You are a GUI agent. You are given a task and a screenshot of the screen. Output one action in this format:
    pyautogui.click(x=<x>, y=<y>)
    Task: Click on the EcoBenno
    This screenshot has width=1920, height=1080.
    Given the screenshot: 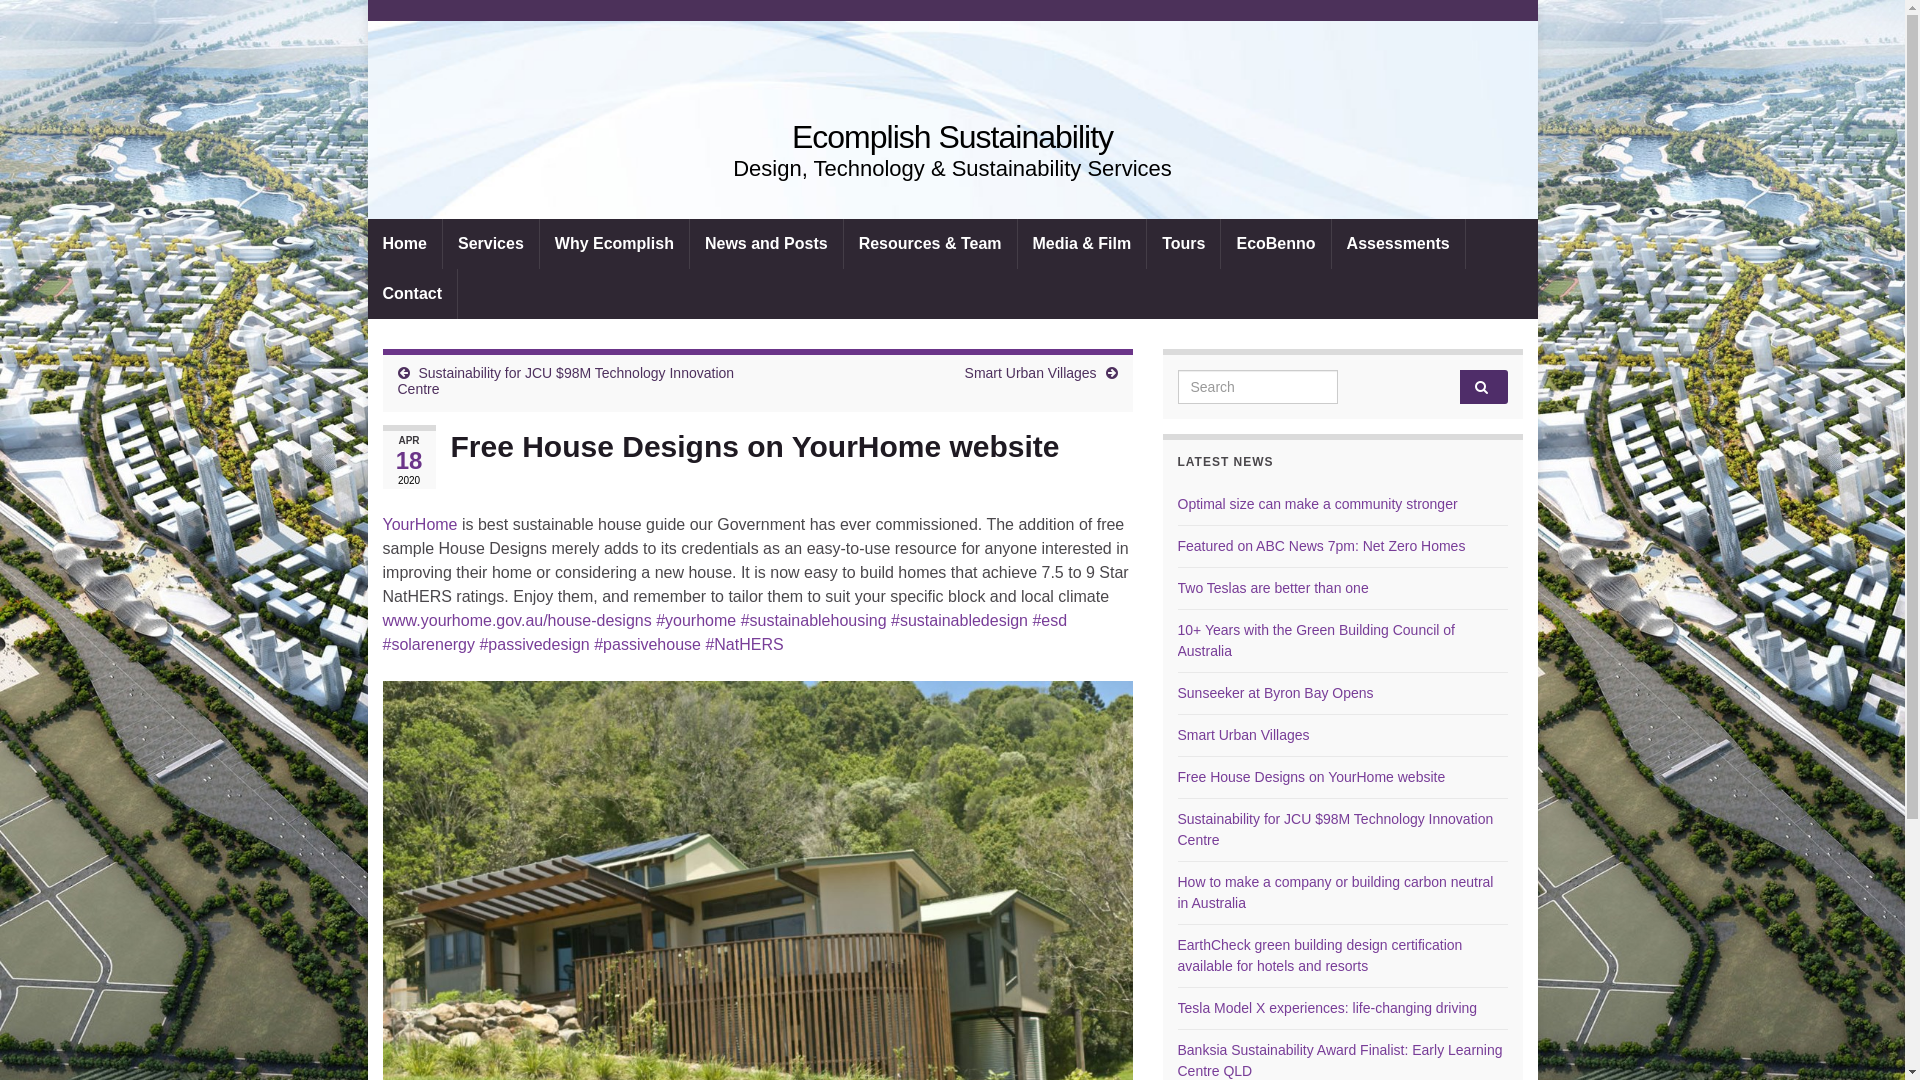 What is the action you would take?
    pyautogui.click(x=1276, y=244)
    